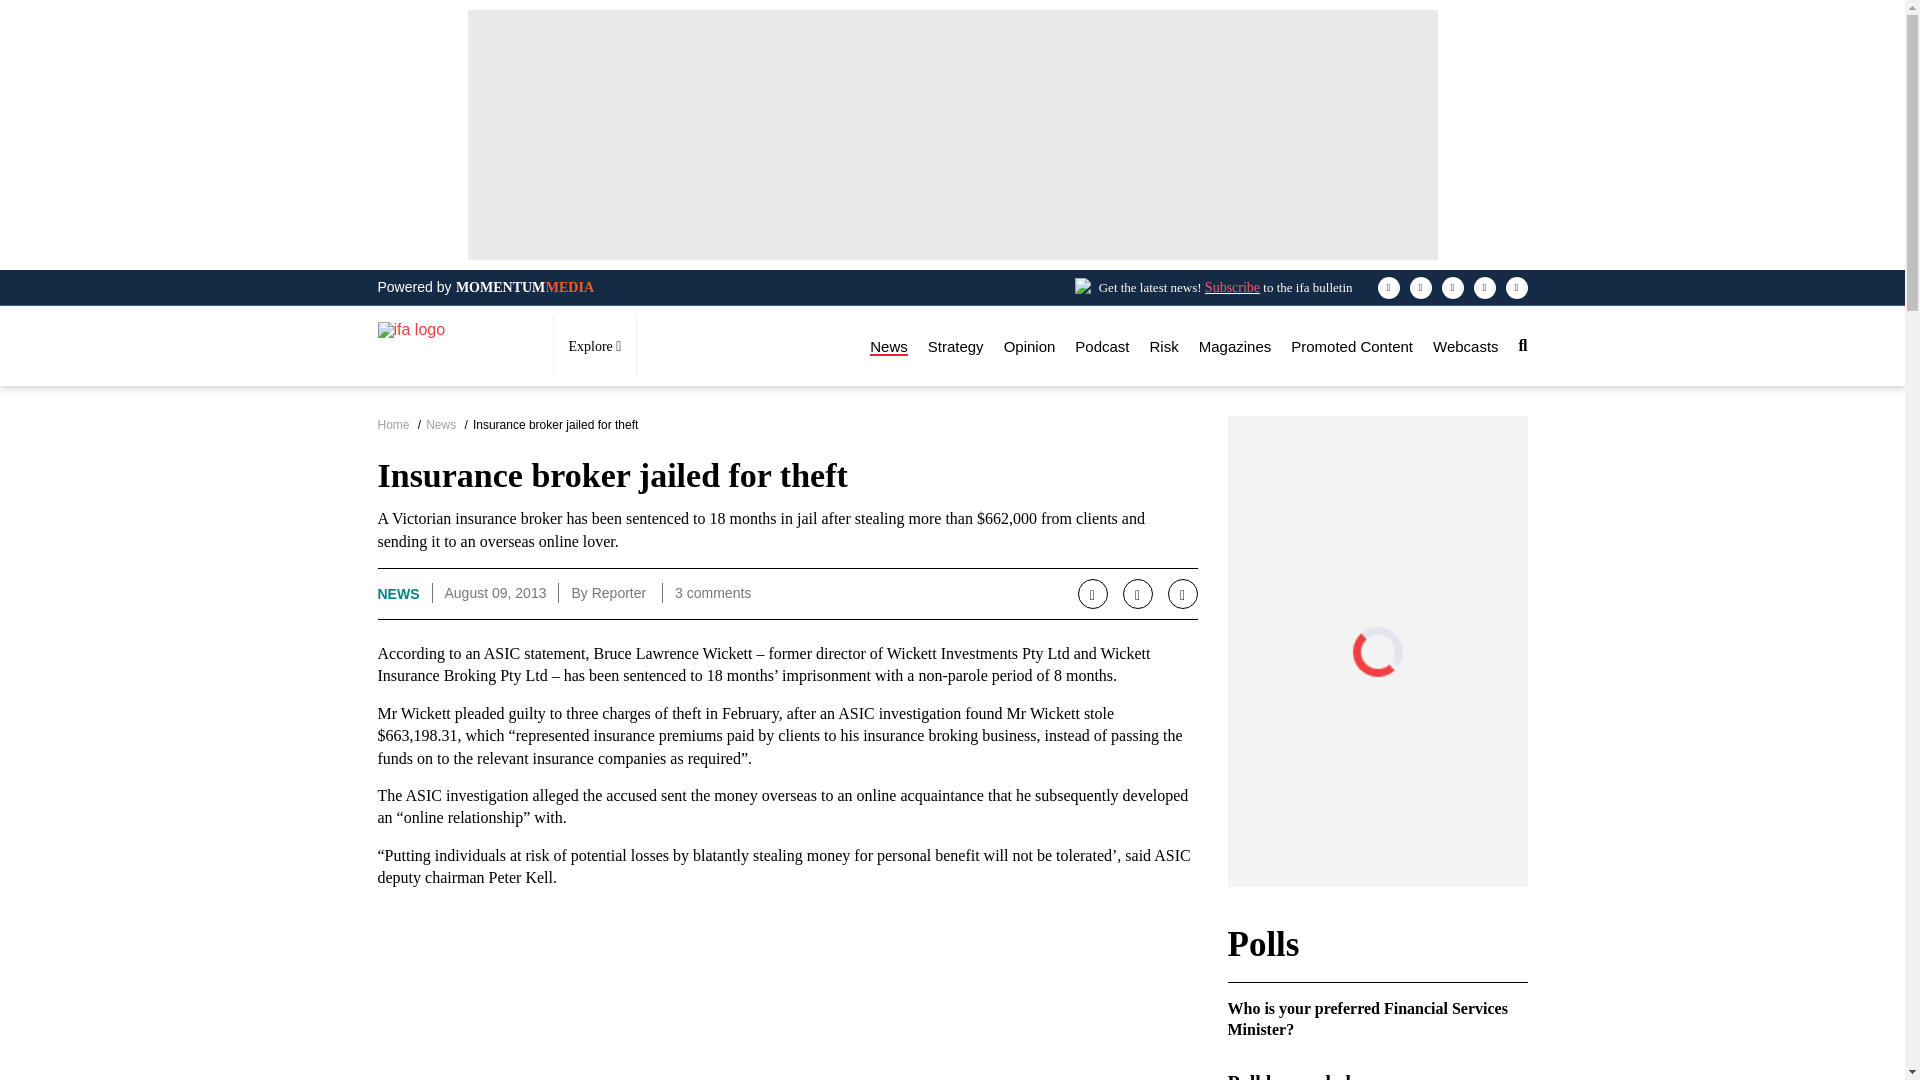  I want to click on Webcasts, so click(1466, 346).